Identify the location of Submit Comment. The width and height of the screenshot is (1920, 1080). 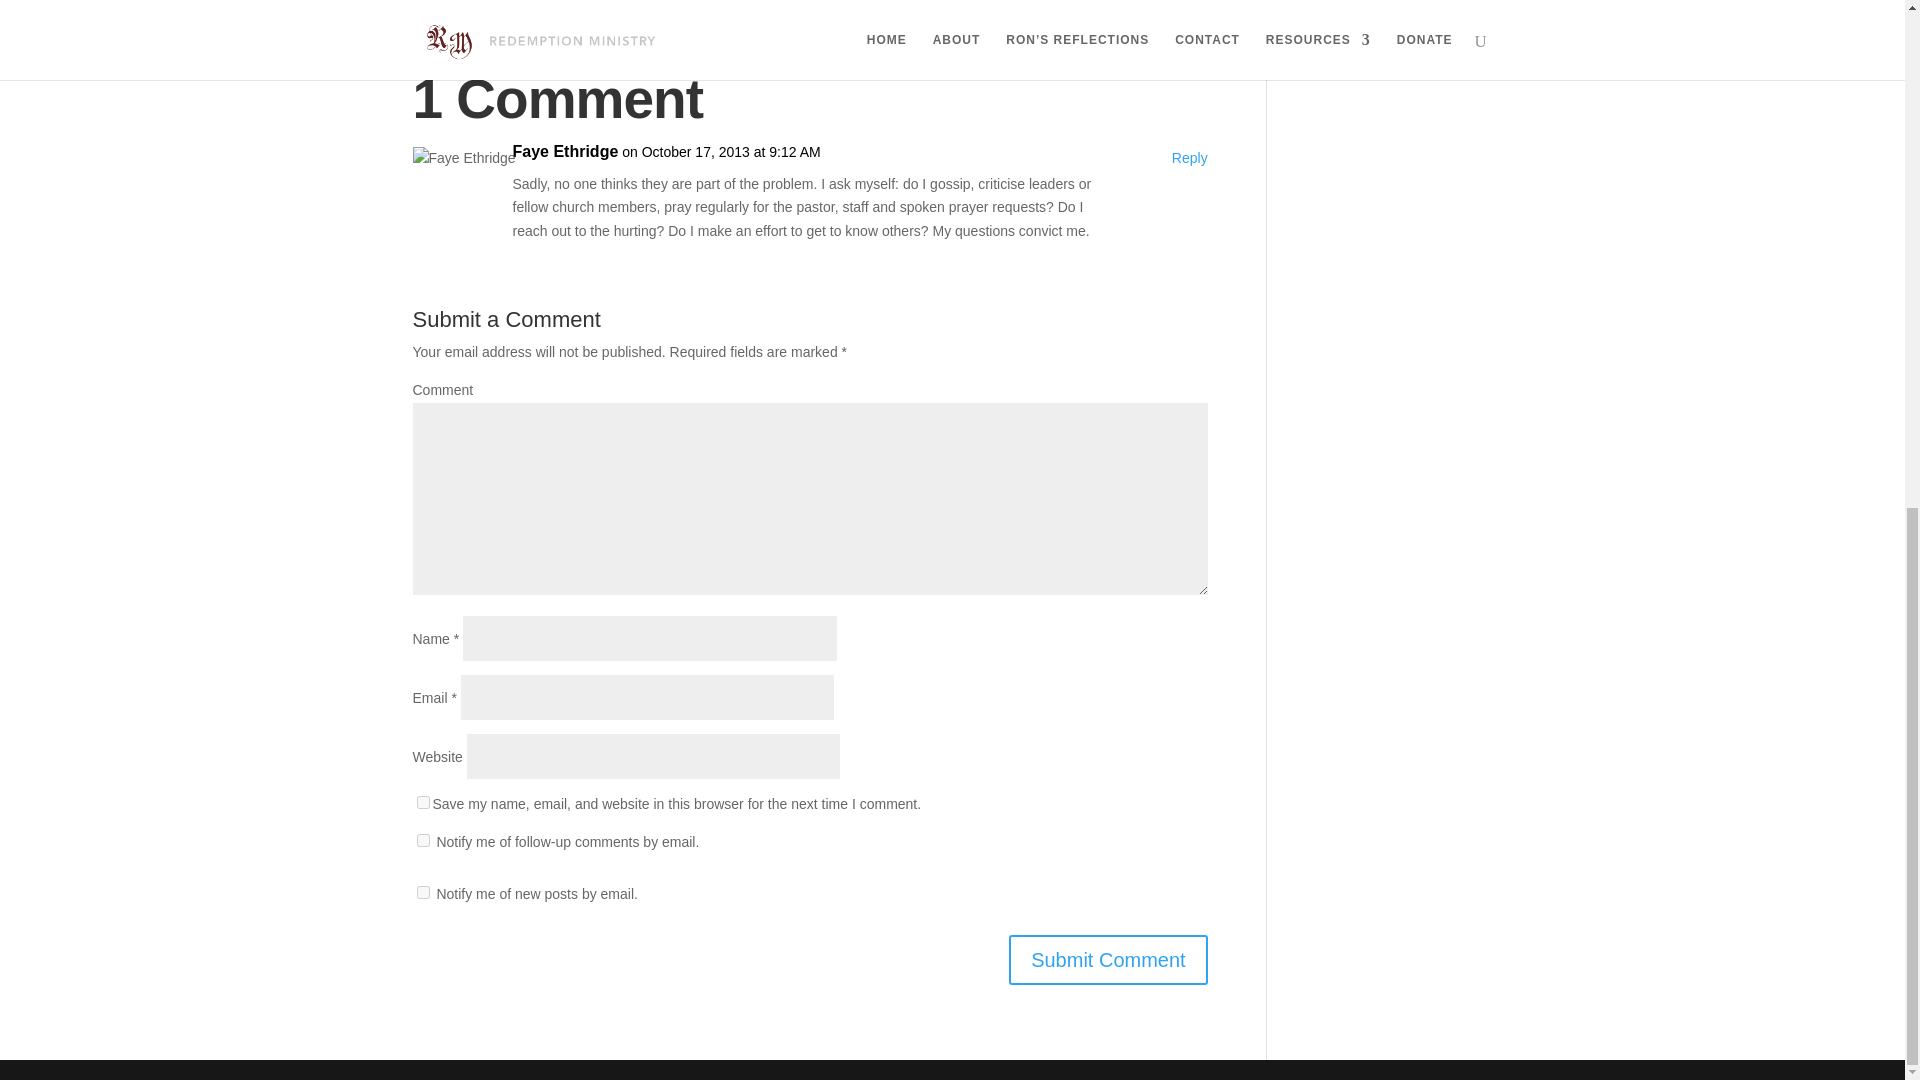
(1108, 960).